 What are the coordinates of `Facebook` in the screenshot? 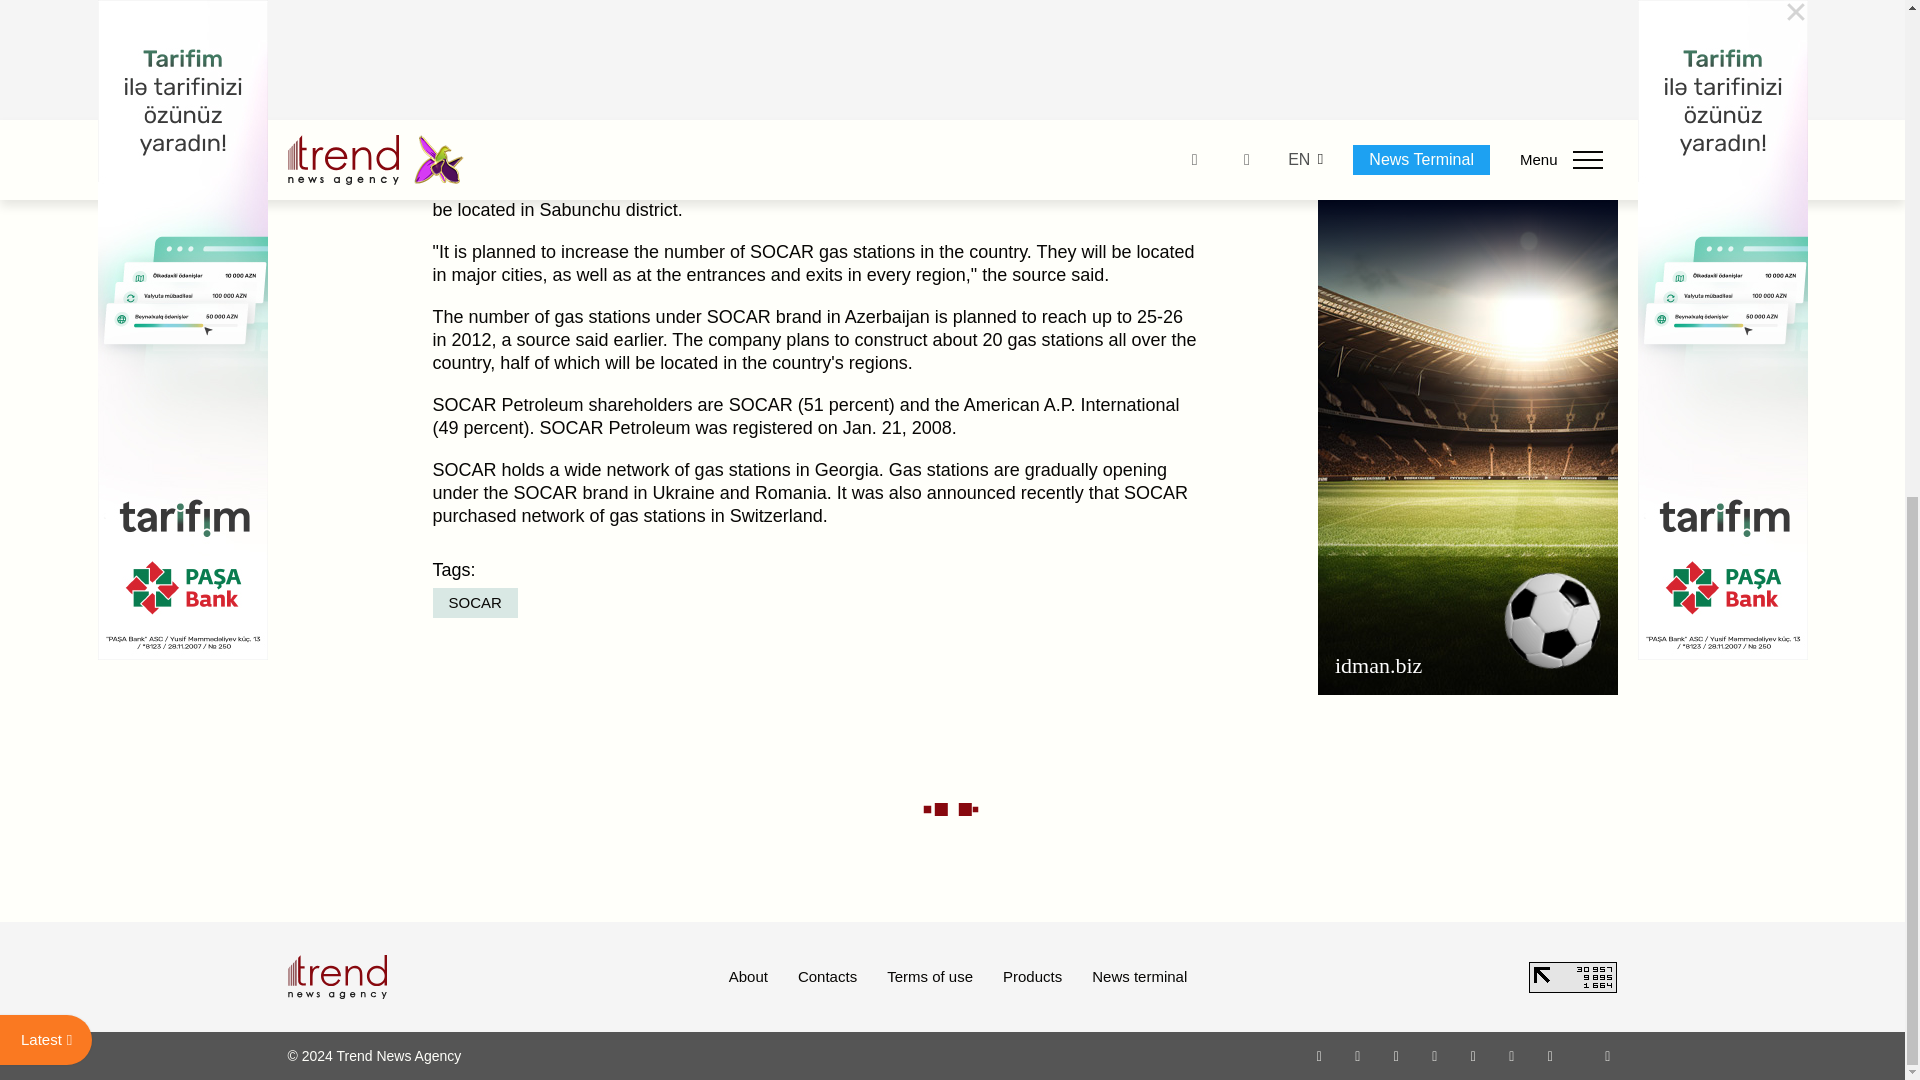 It's located at (1357, 1055).